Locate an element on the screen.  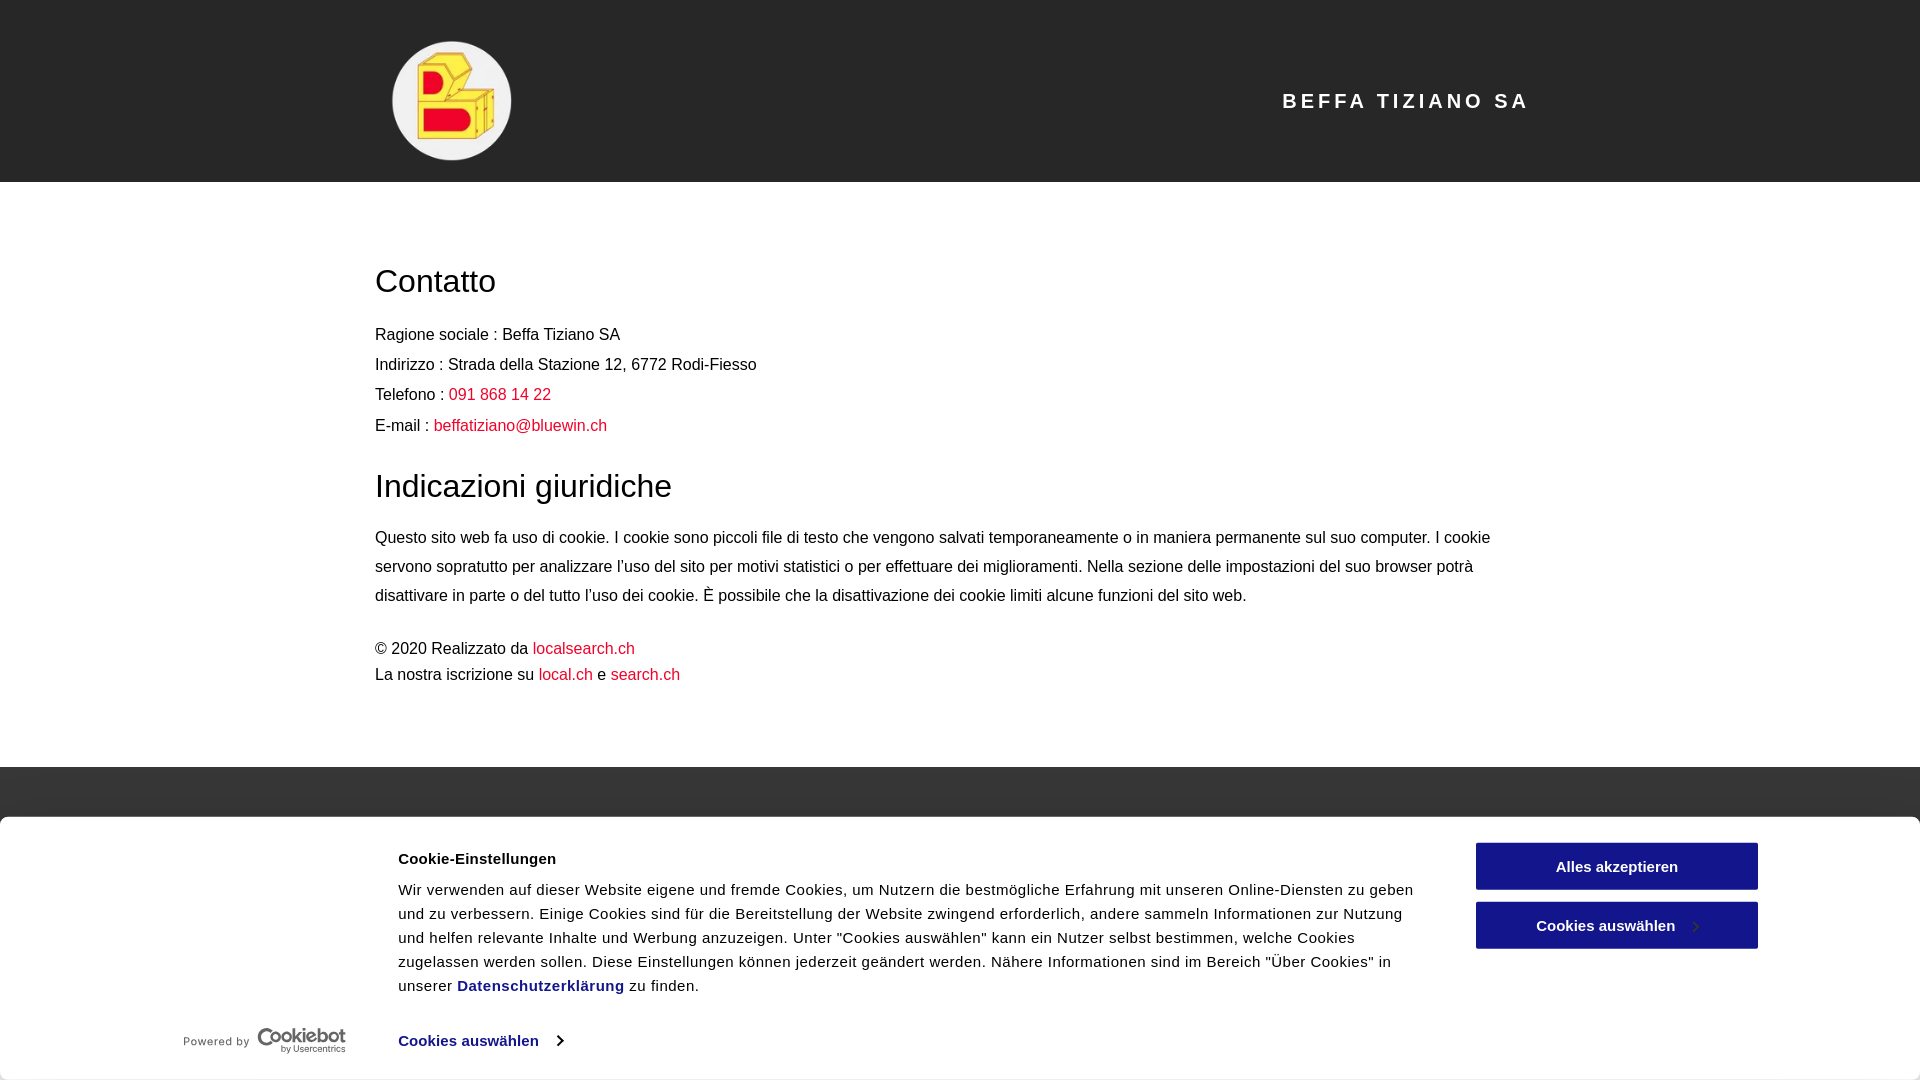
local.ch is located at coordinates (566, 674).